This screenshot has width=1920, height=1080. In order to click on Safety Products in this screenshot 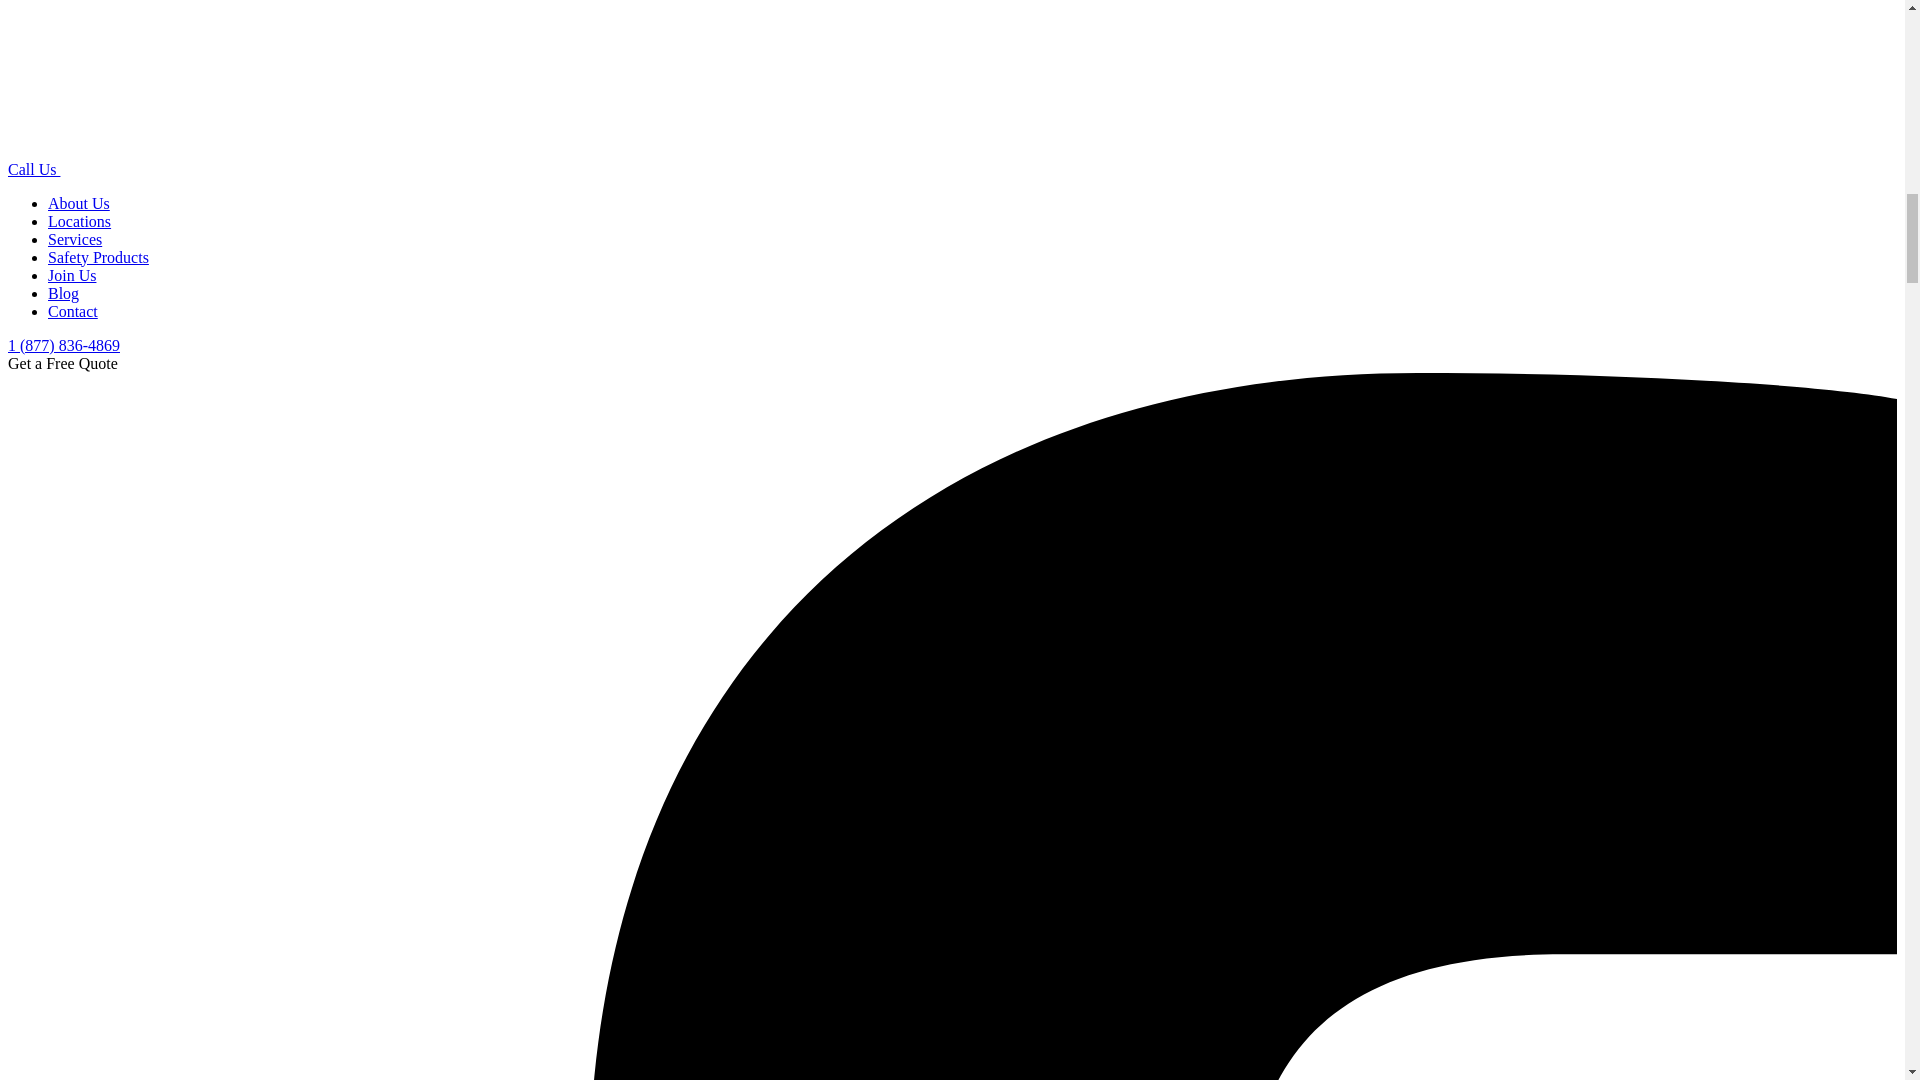, I will do `click(98, 257)`.